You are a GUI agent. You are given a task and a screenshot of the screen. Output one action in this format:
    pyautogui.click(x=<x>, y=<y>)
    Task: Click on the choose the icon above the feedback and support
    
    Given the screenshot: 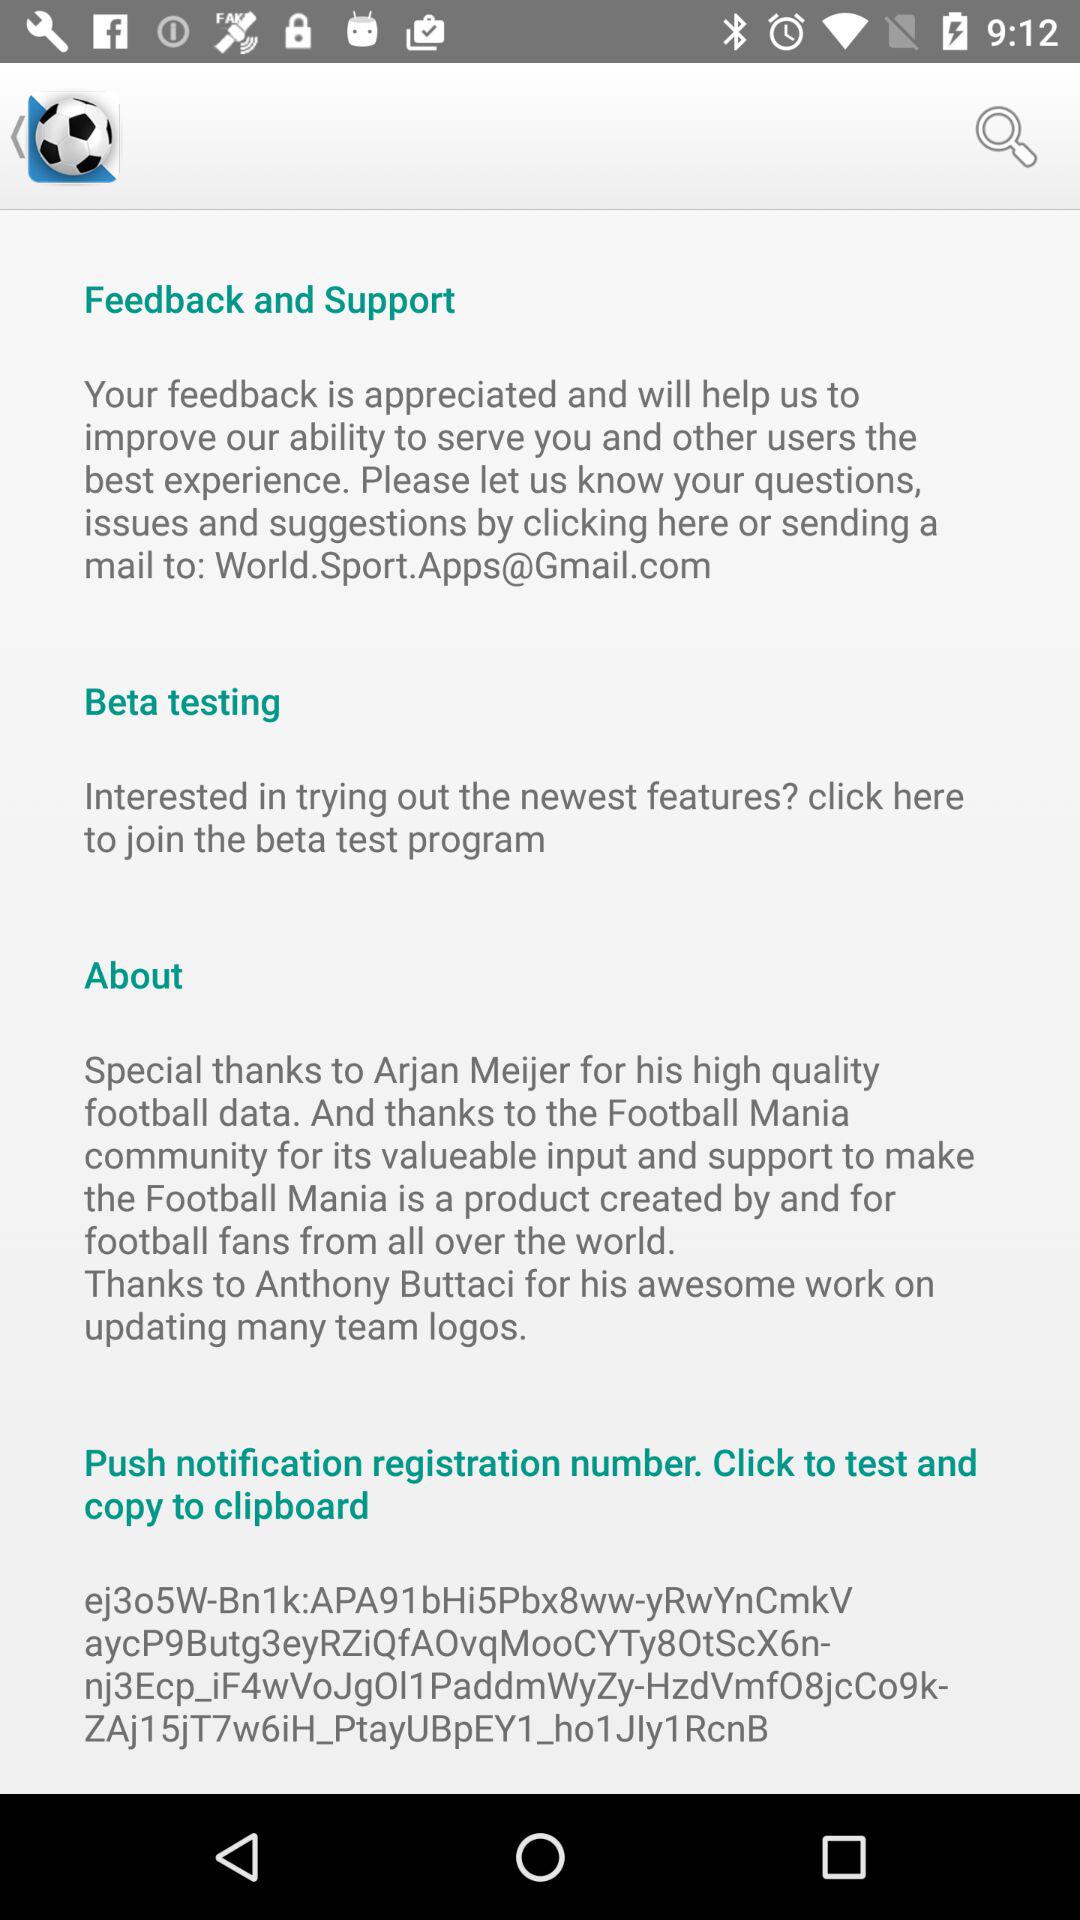 What is the action you would take?
    pyautogui.click(x=73, y=136)
    